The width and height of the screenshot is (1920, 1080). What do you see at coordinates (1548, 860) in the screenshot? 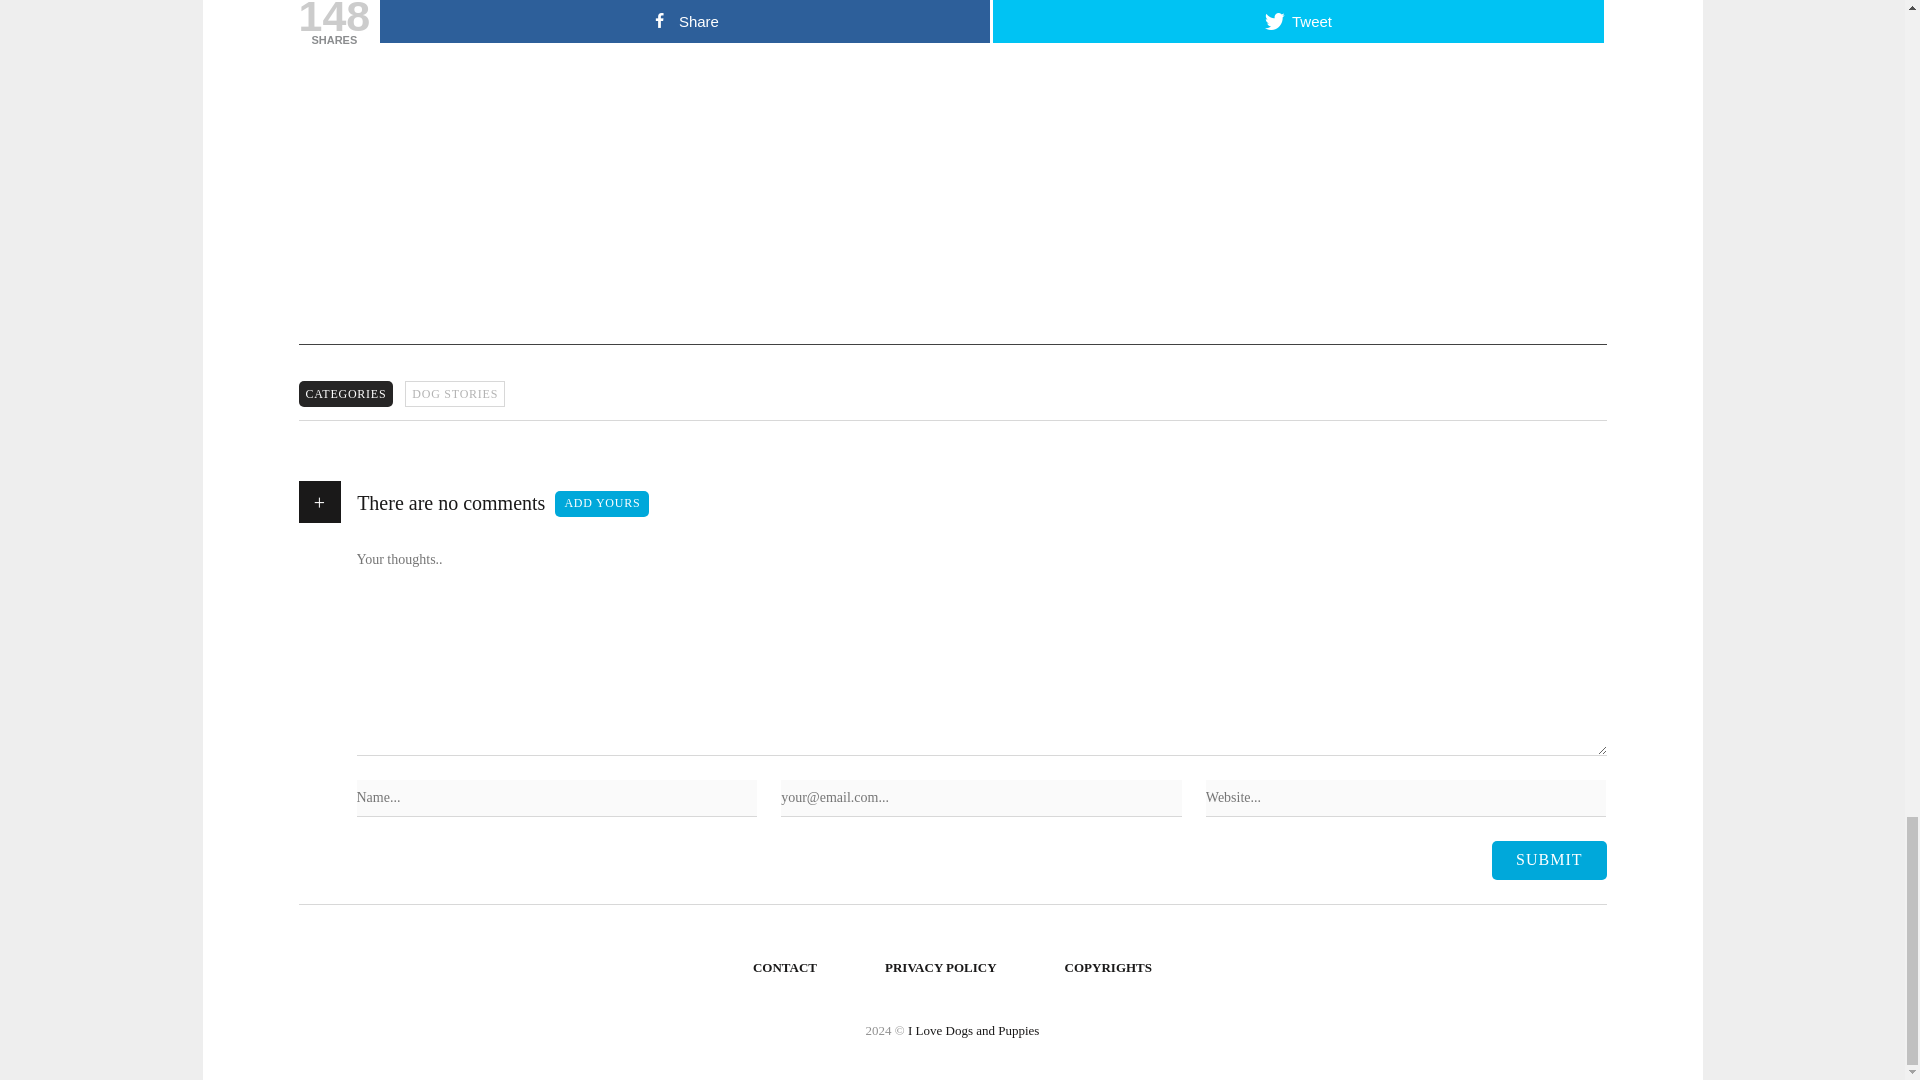
I see `Submit` at bounding box center [1548, 860].